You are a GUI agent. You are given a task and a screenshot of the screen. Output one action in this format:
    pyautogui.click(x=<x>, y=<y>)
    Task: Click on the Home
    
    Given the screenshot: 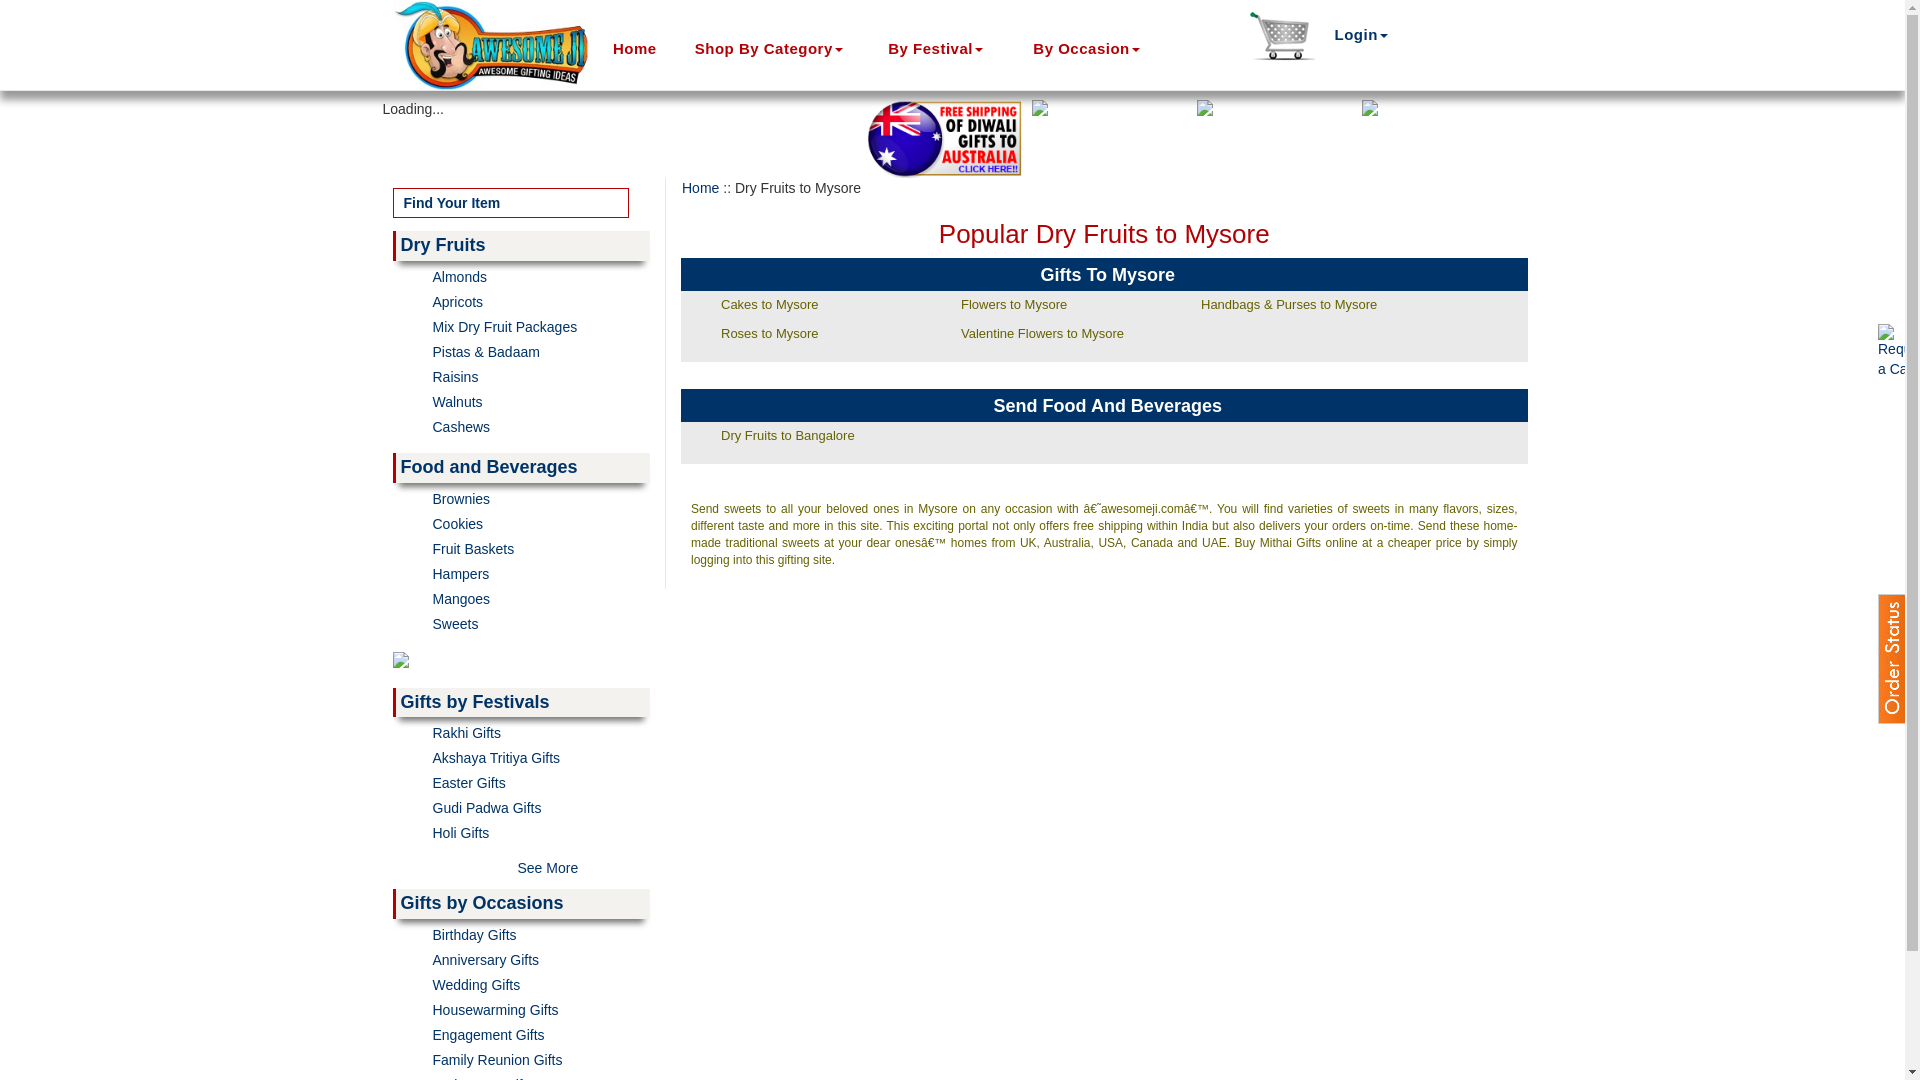 What is the action you would take?
    pyautogui.click(x=641, y=48)
    